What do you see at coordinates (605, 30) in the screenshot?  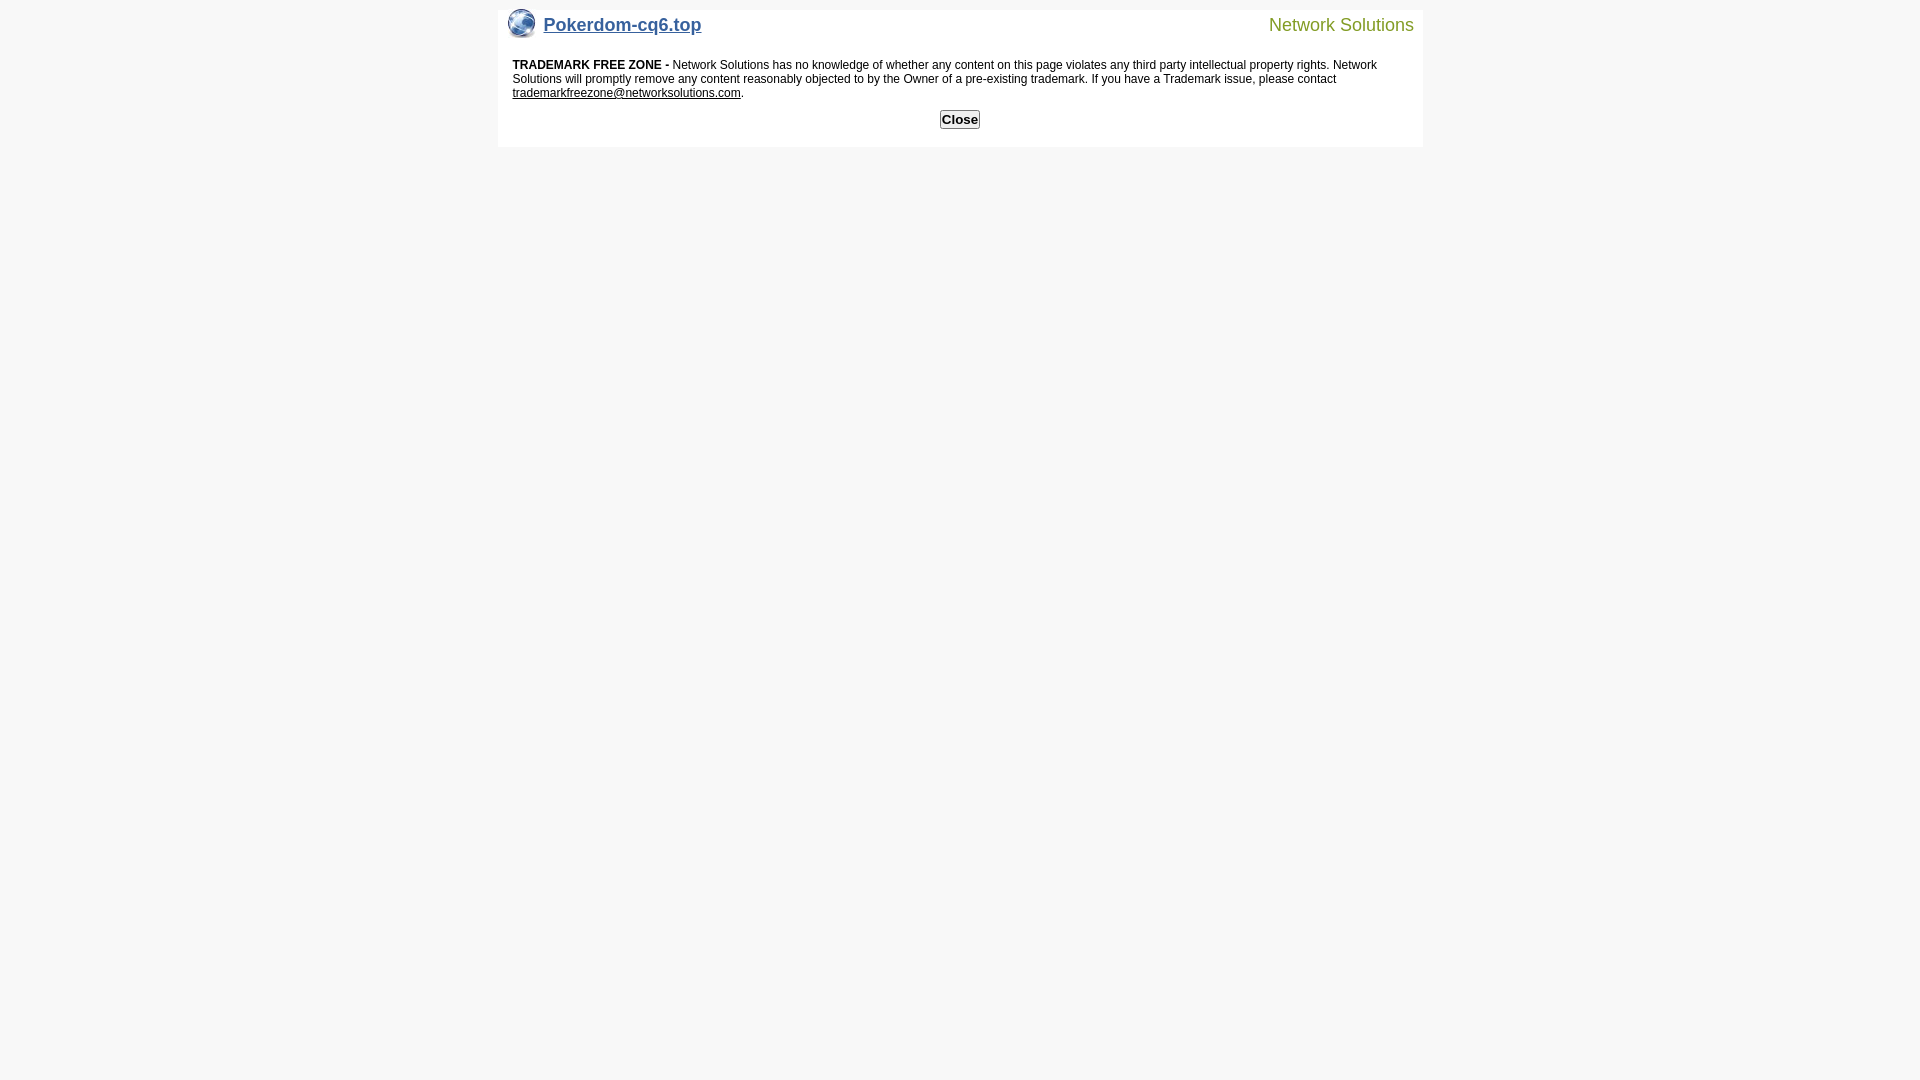 I see `Pokerdom-cq6.top` at bounding box center [605, 30].